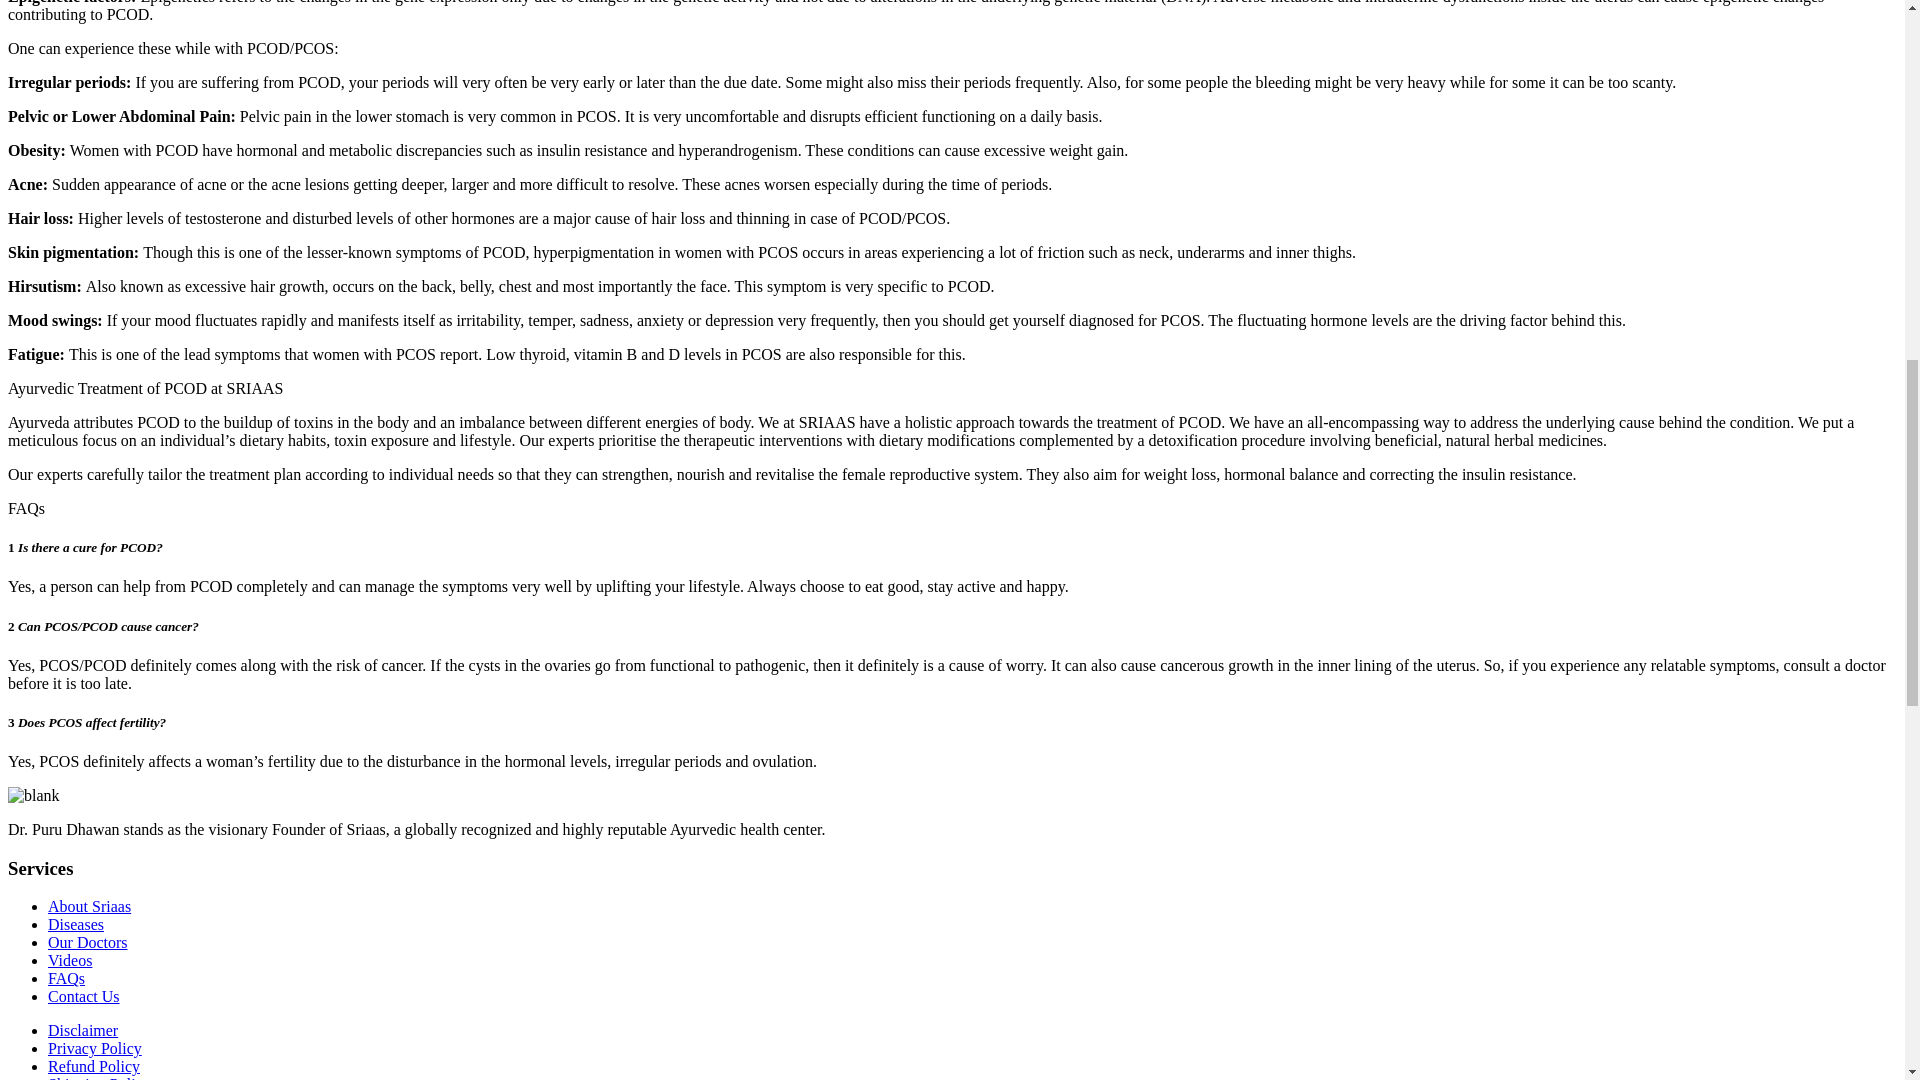  Describe the element at coordinates (100, 1078) in the screenshot. I see `Shipping Policy` at that location.